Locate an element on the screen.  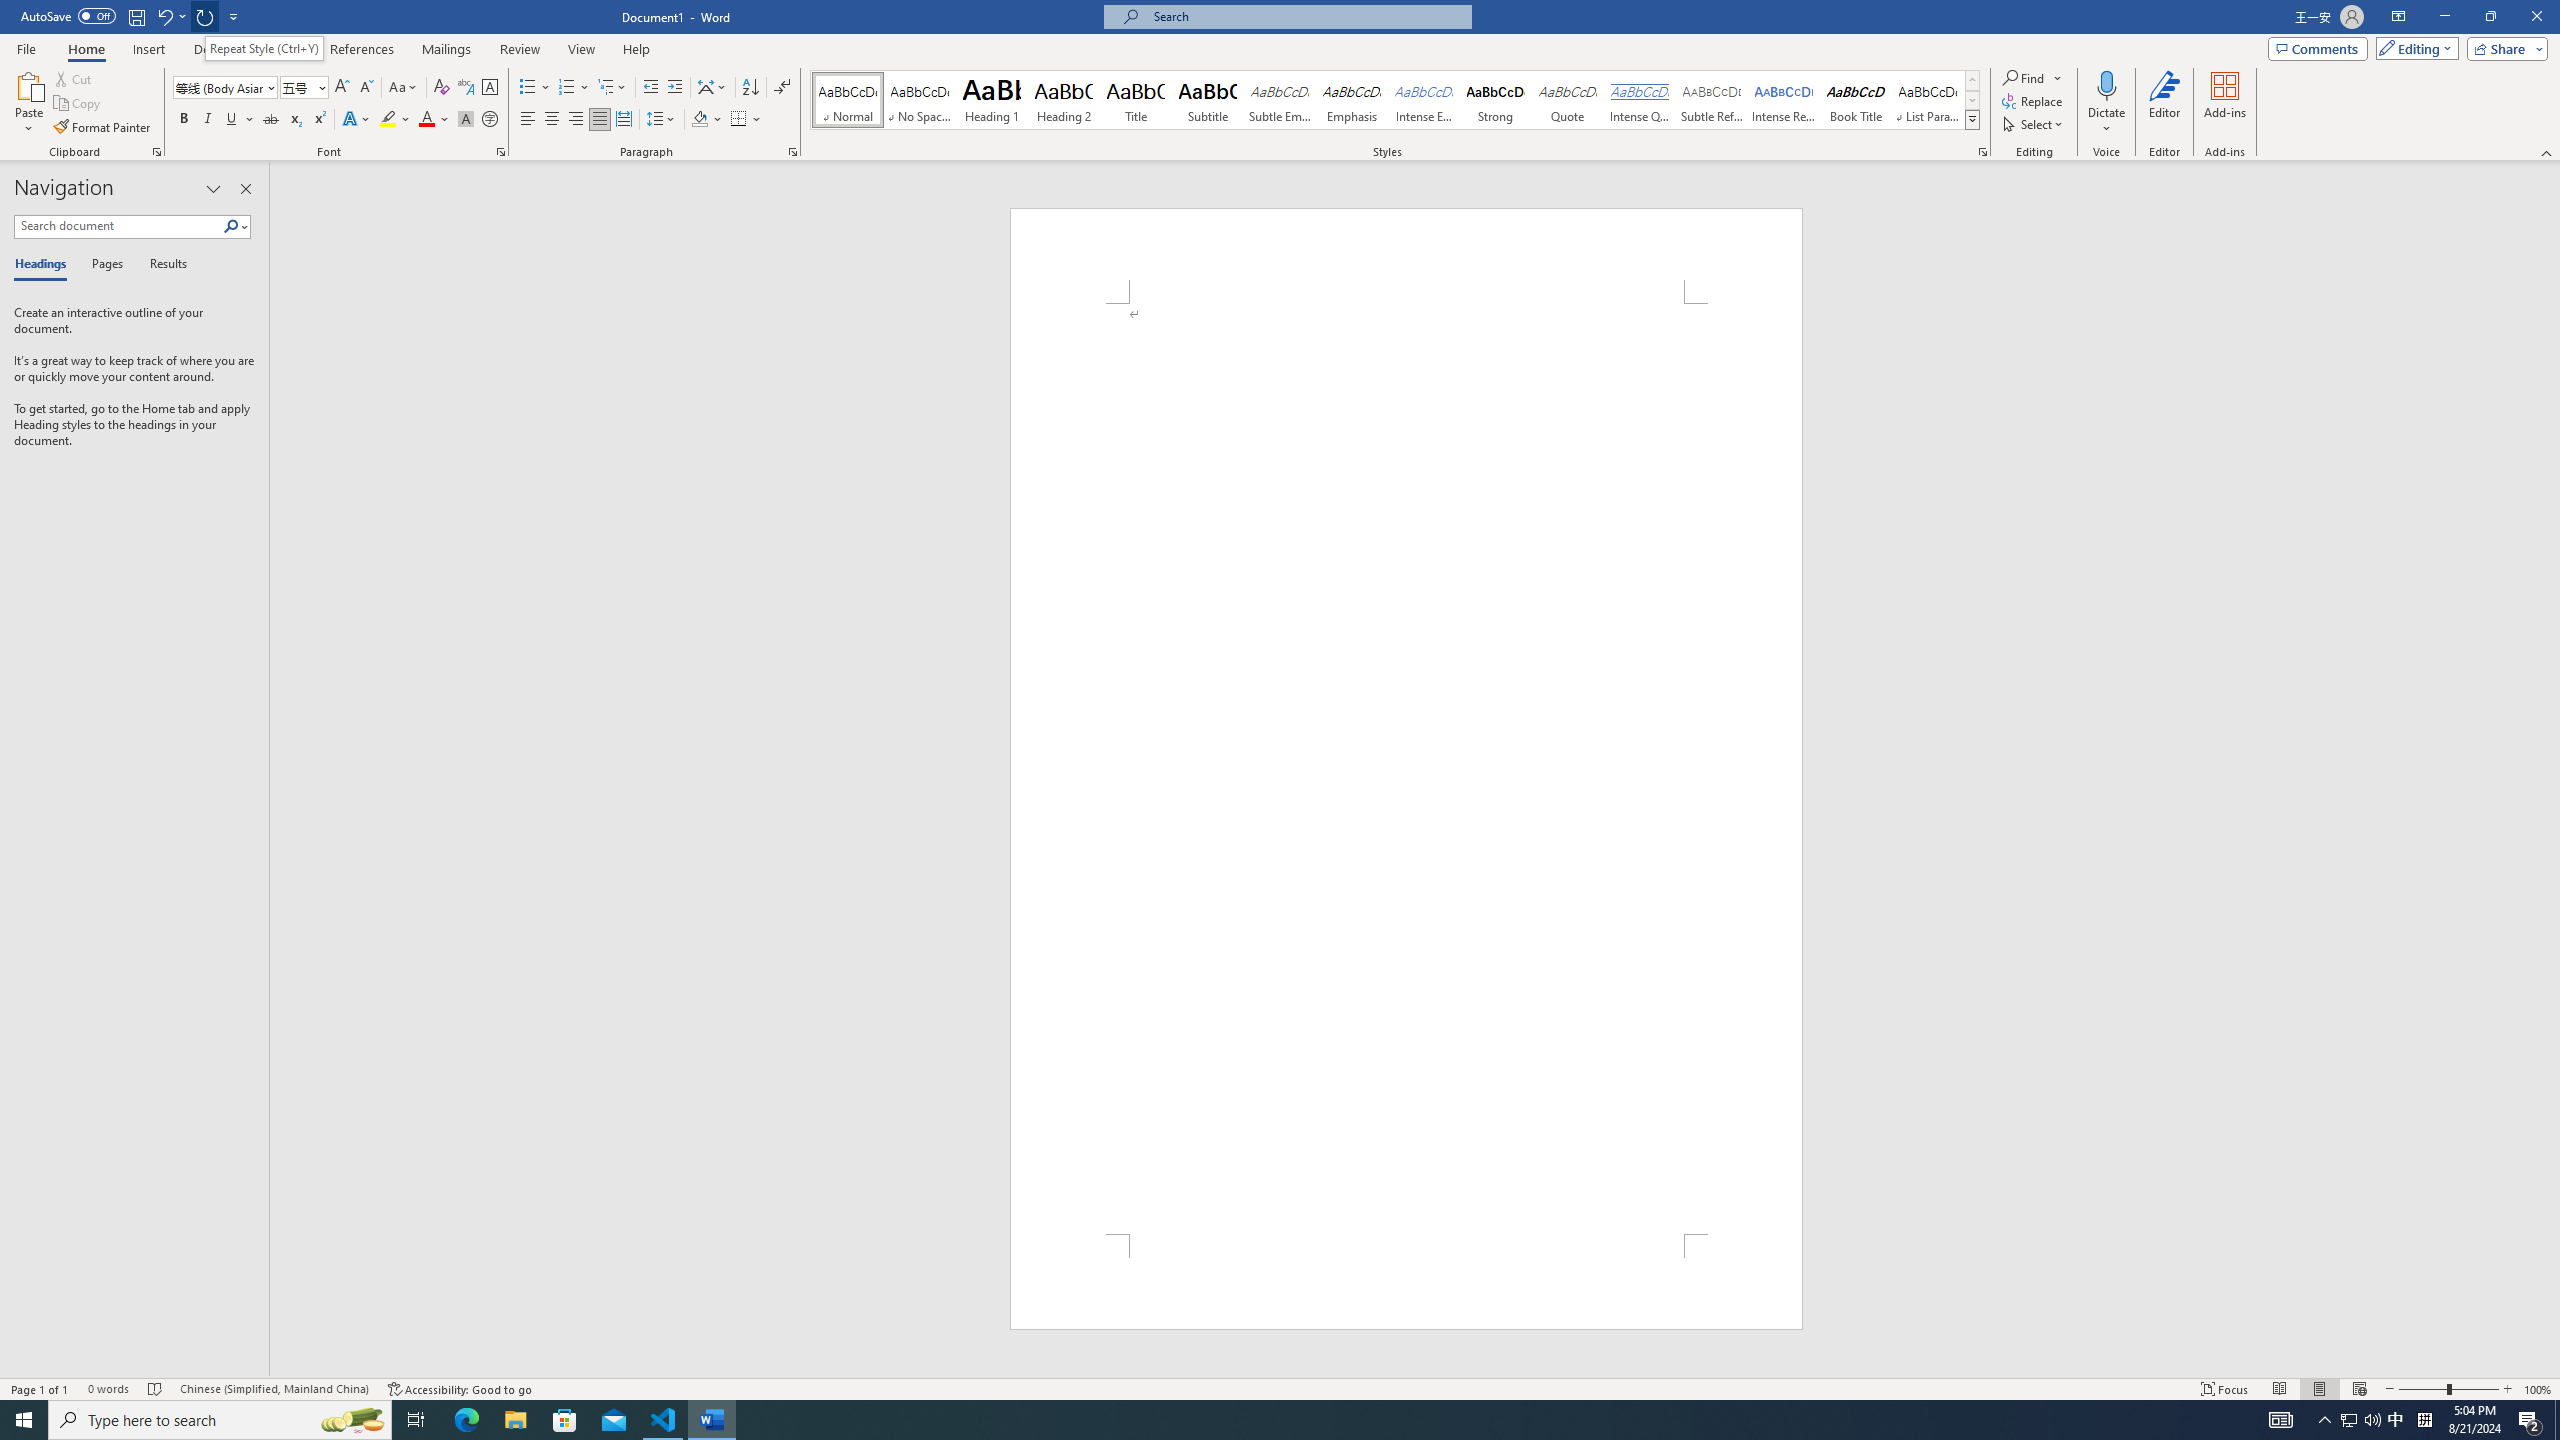
Restore Down is located at coordinates (2490, 17).